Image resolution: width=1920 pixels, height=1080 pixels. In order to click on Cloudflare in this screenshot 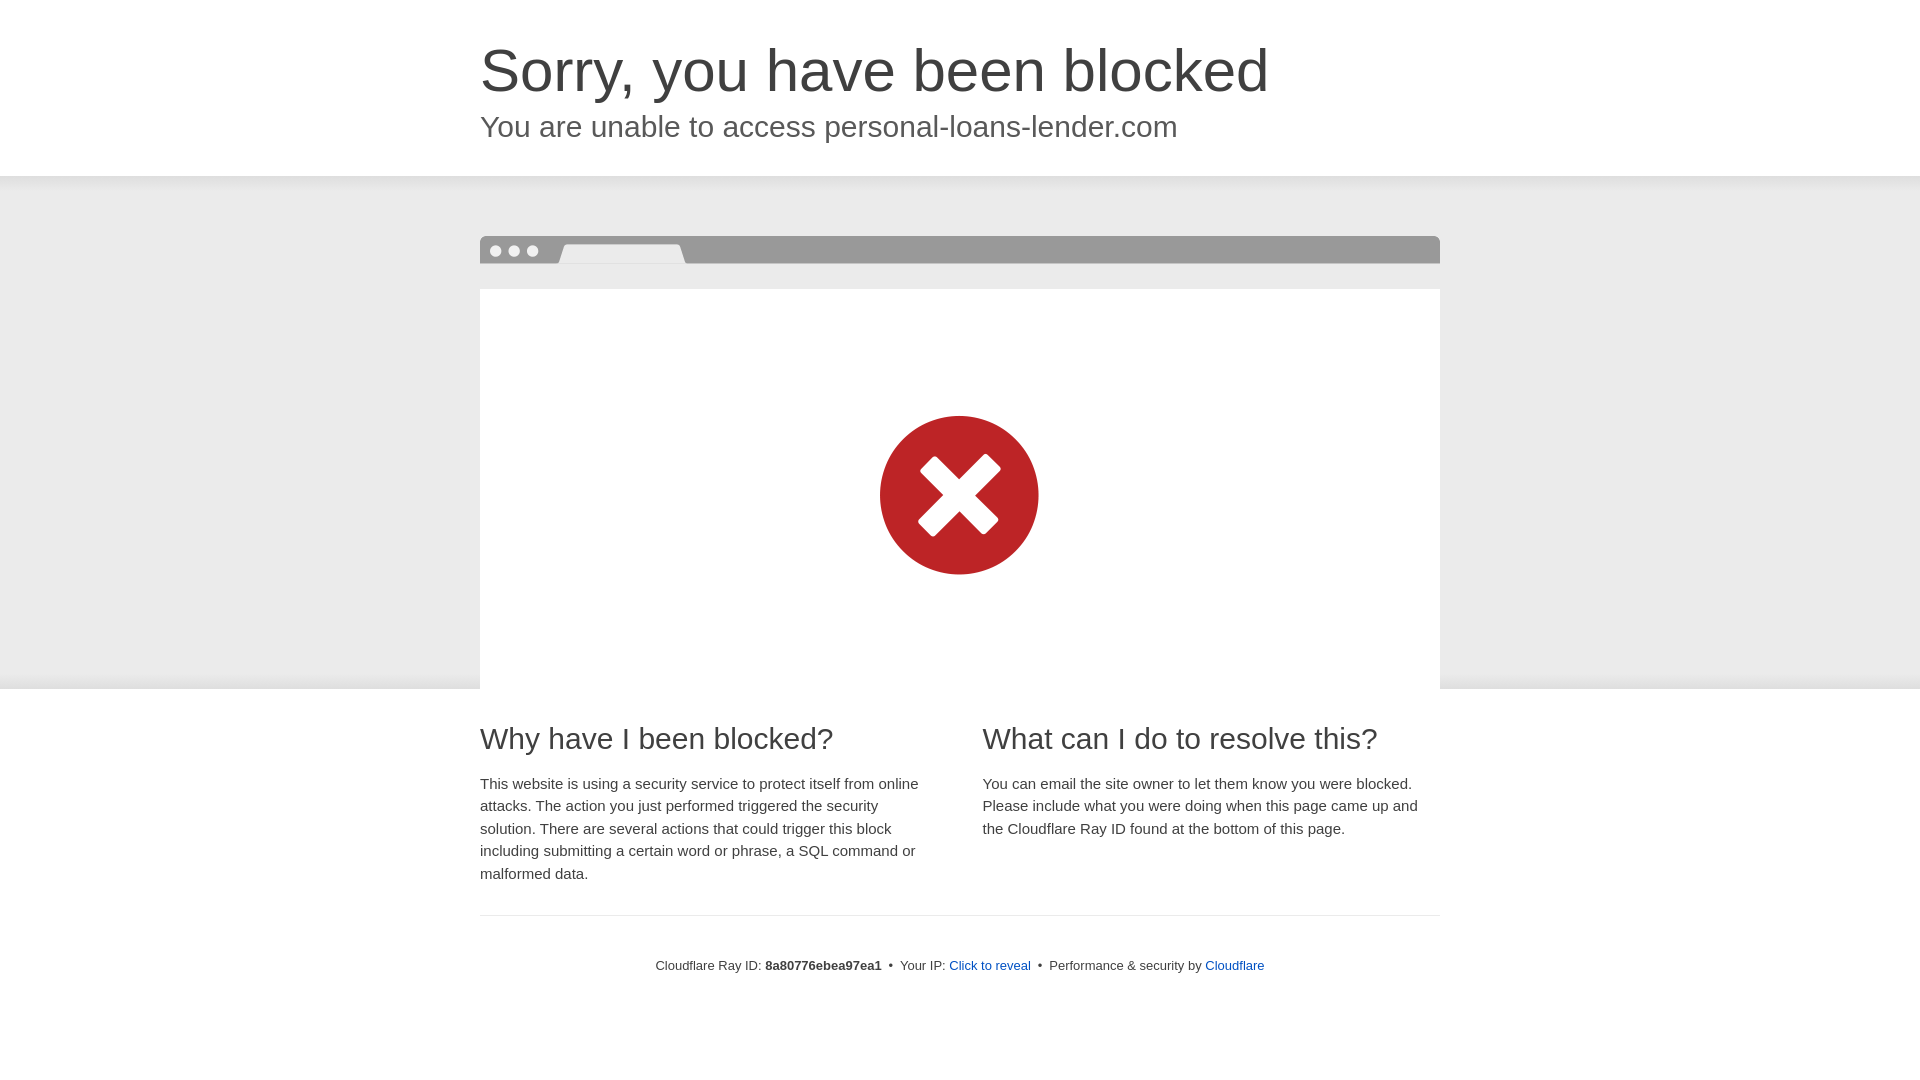, I will do `click(1234, 965)`.